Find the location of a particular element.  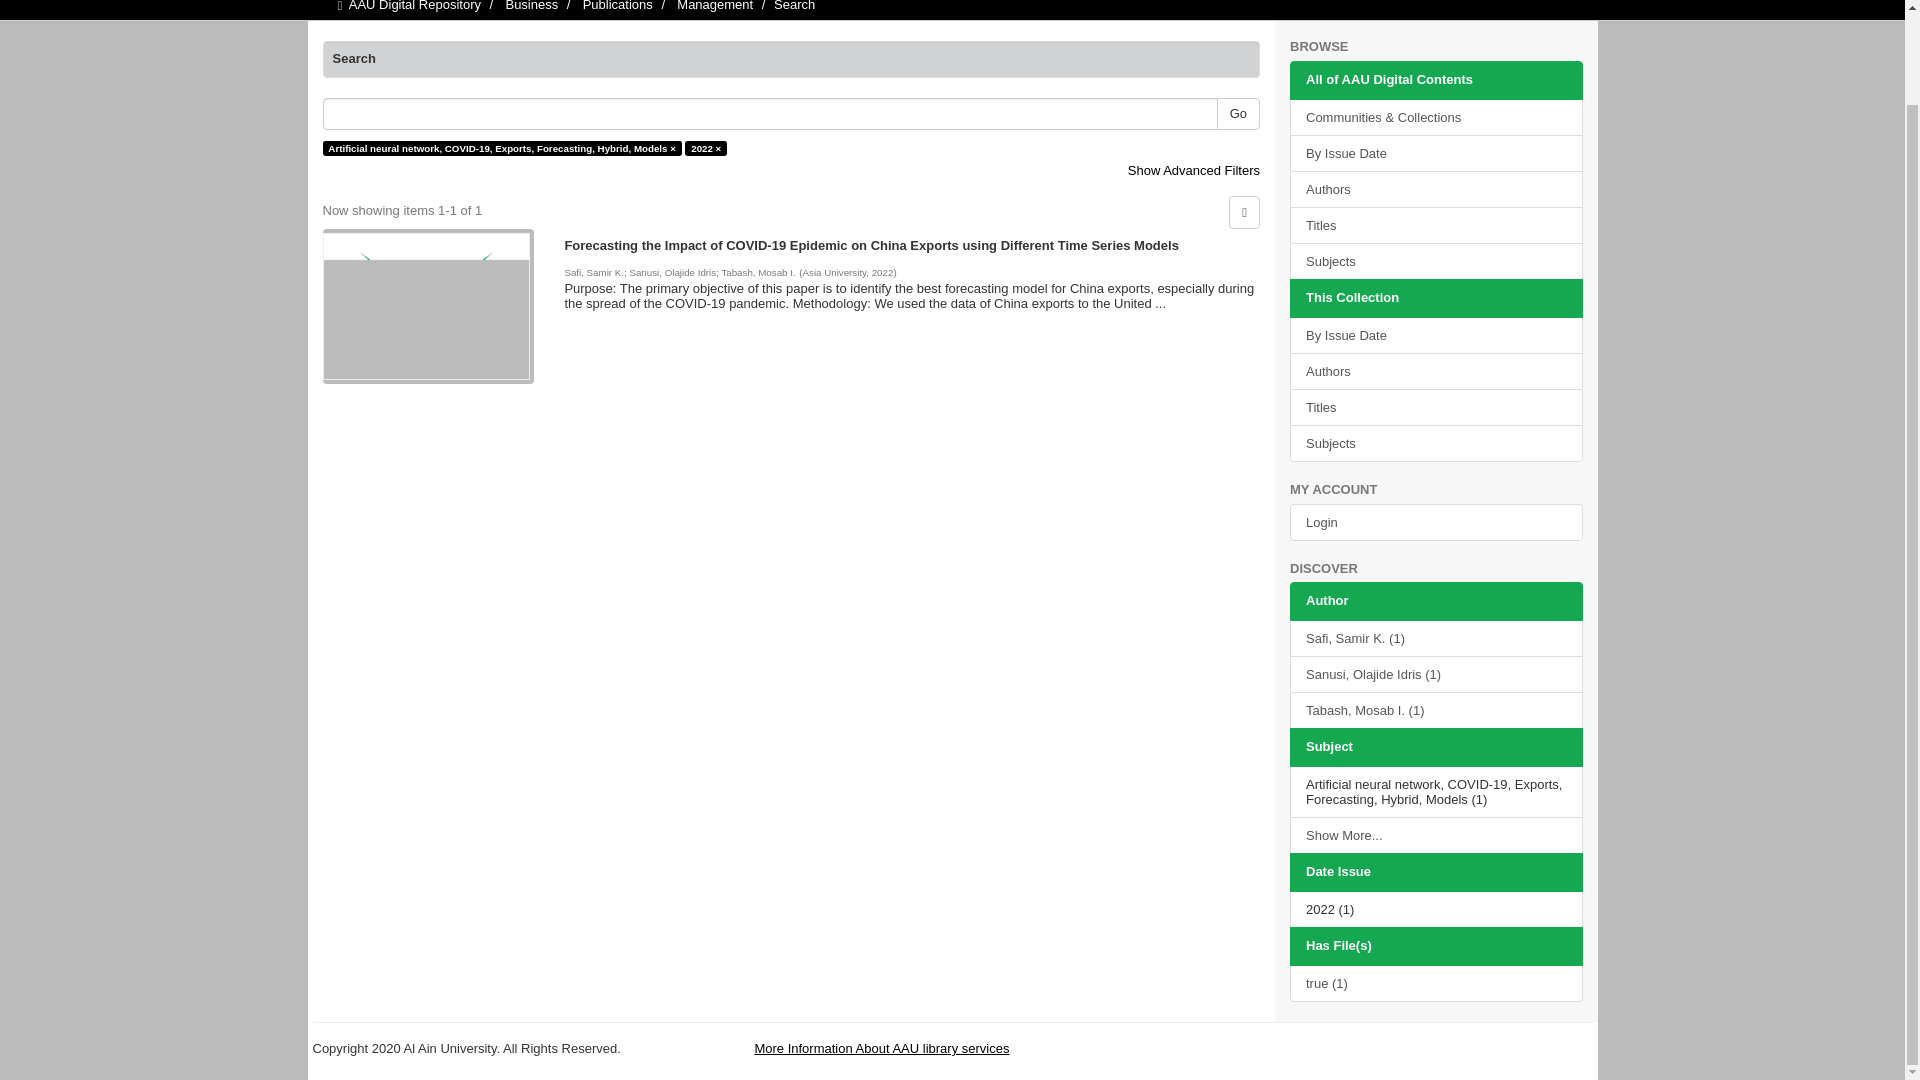

AAU Digital Repository is located at coordinates (415, 6).